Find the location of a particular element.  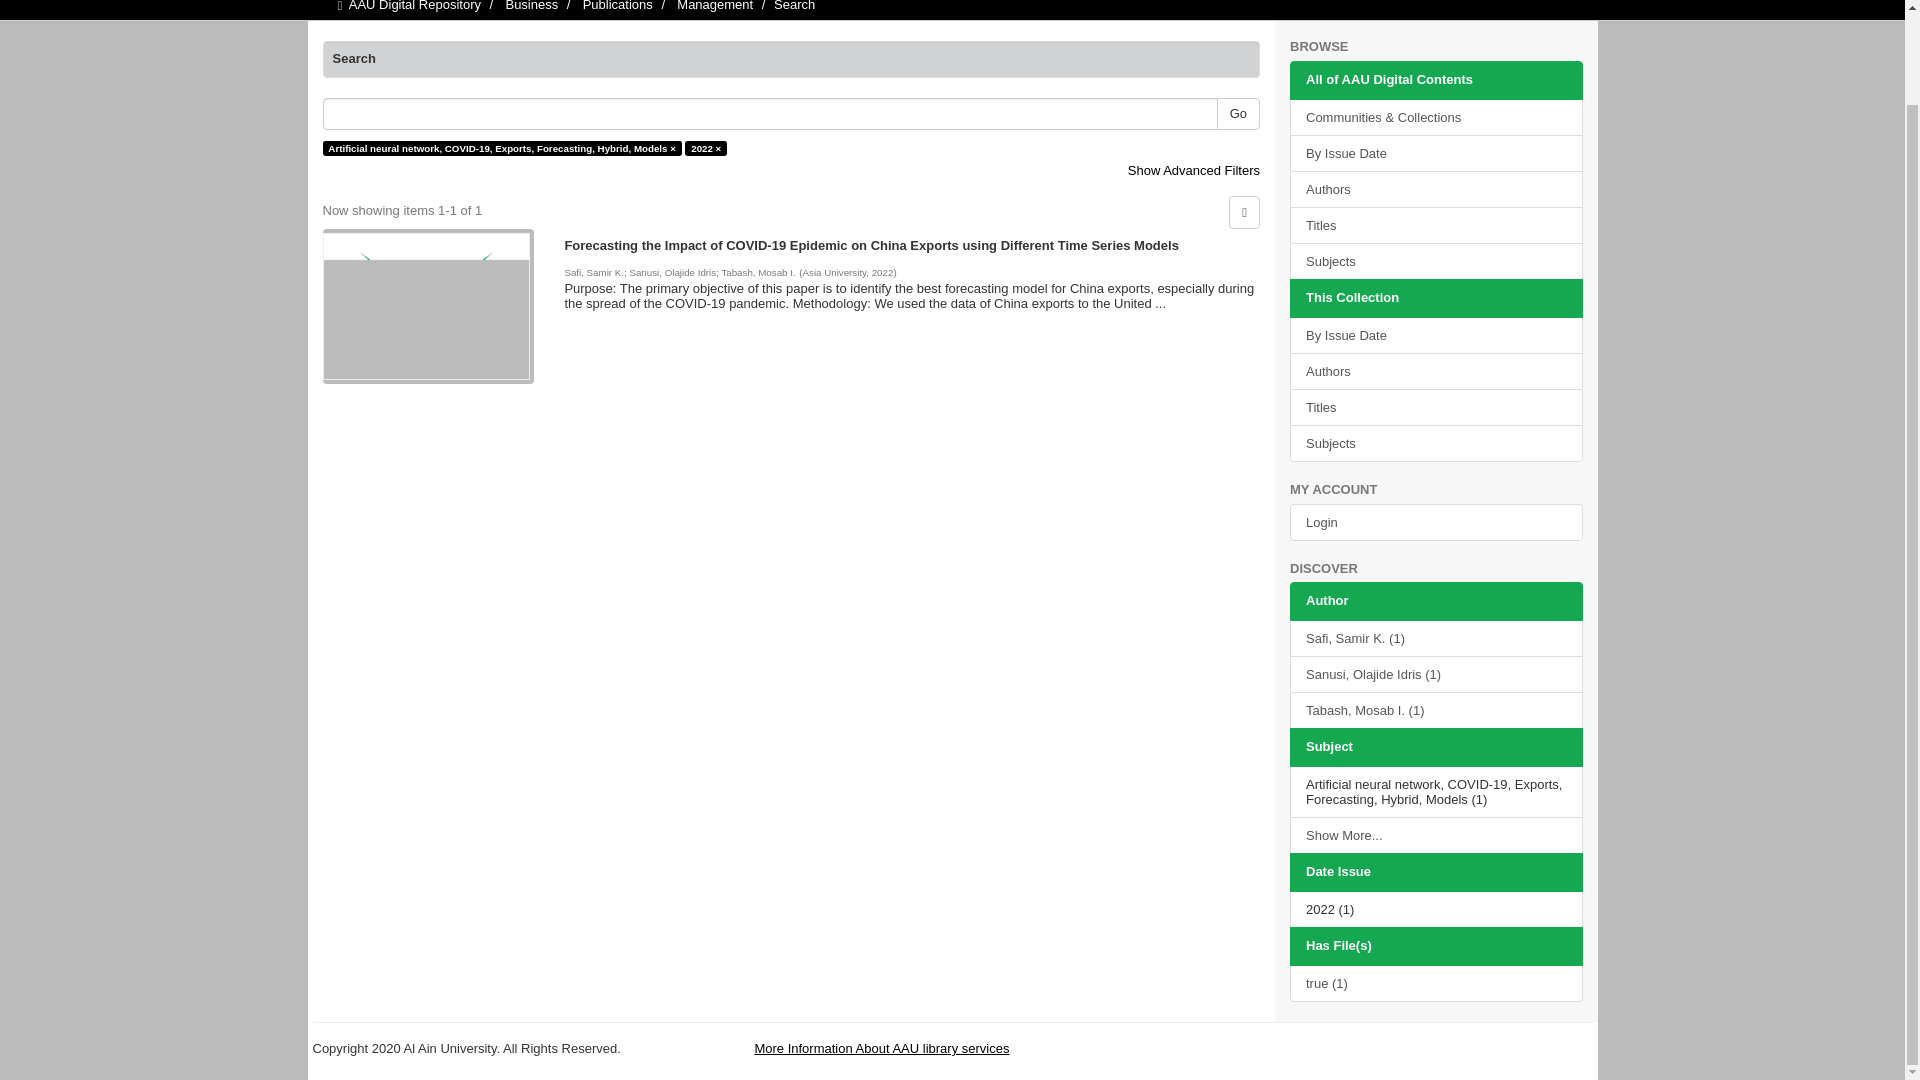

AAU Digital Repository is located at coordinates (415, 6).